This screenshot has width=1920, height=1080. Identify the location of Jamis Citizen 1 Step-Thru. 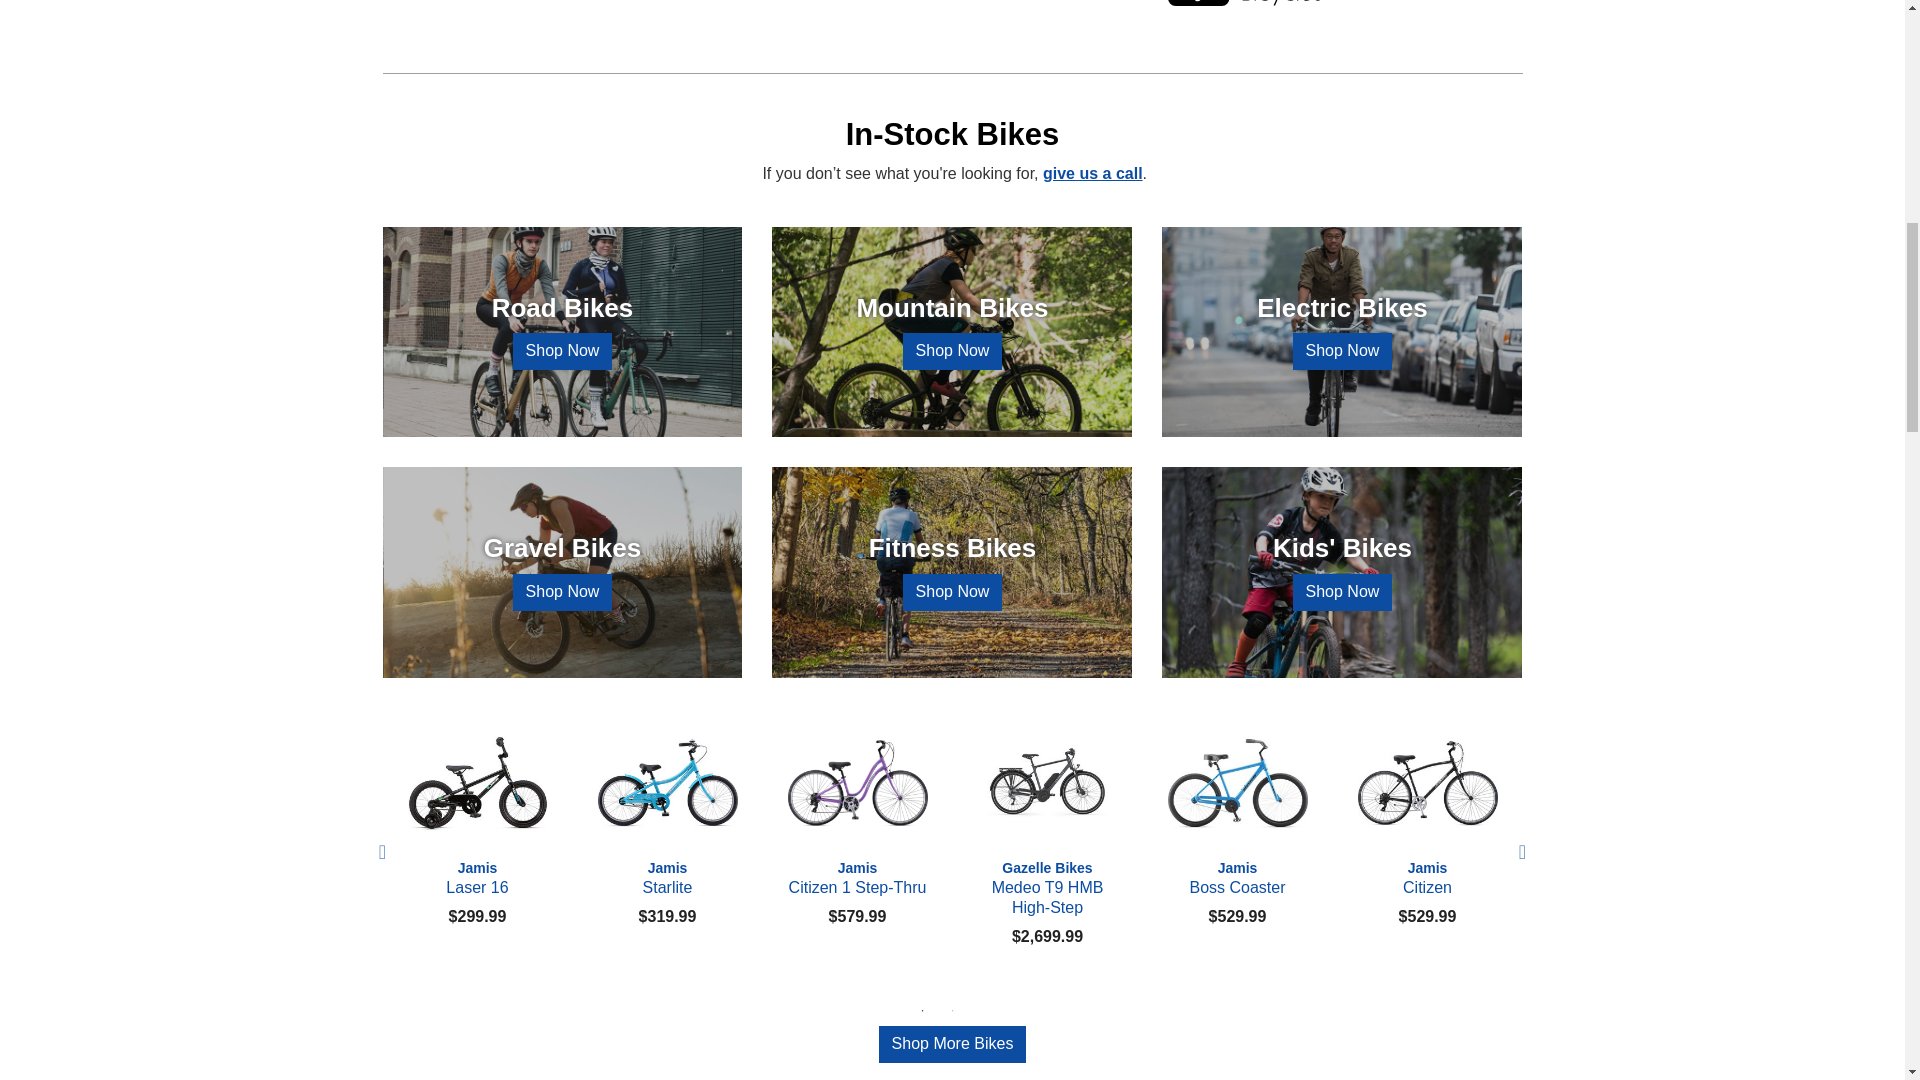
(856, 782).